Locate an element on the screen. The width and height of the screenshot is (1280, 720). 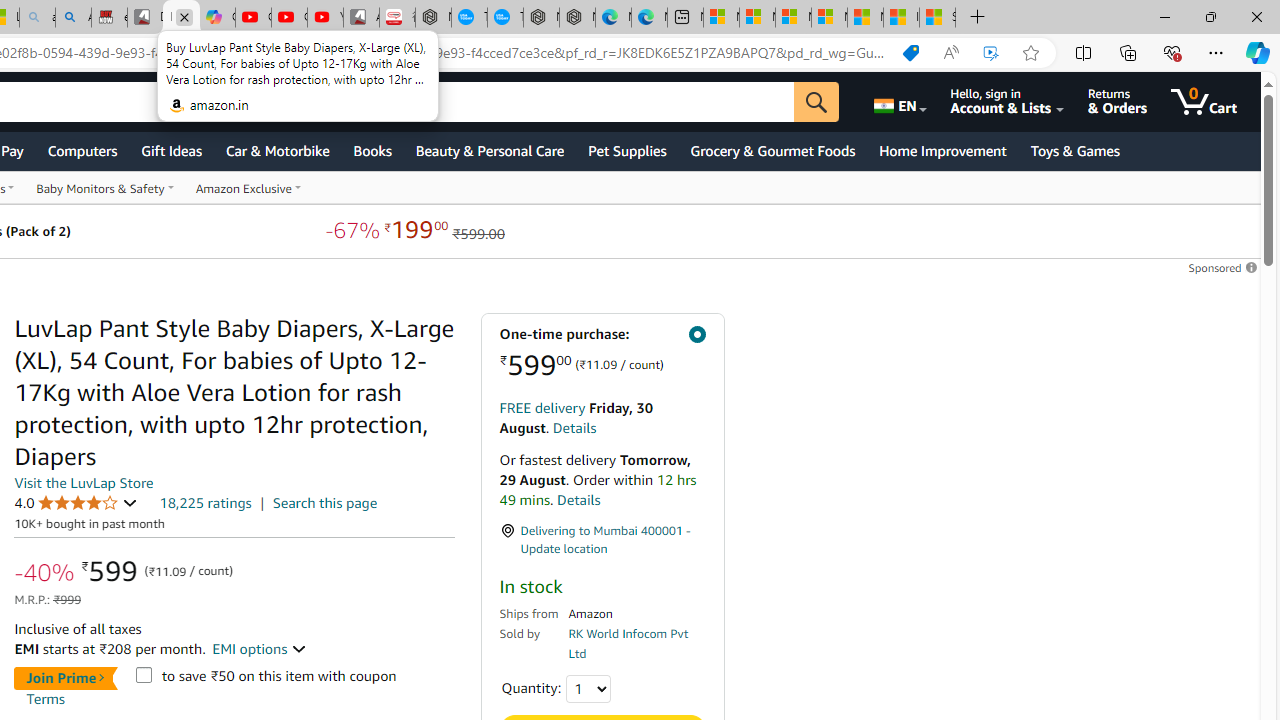
Gloom - YouTube is located at coordinates (289, 18).